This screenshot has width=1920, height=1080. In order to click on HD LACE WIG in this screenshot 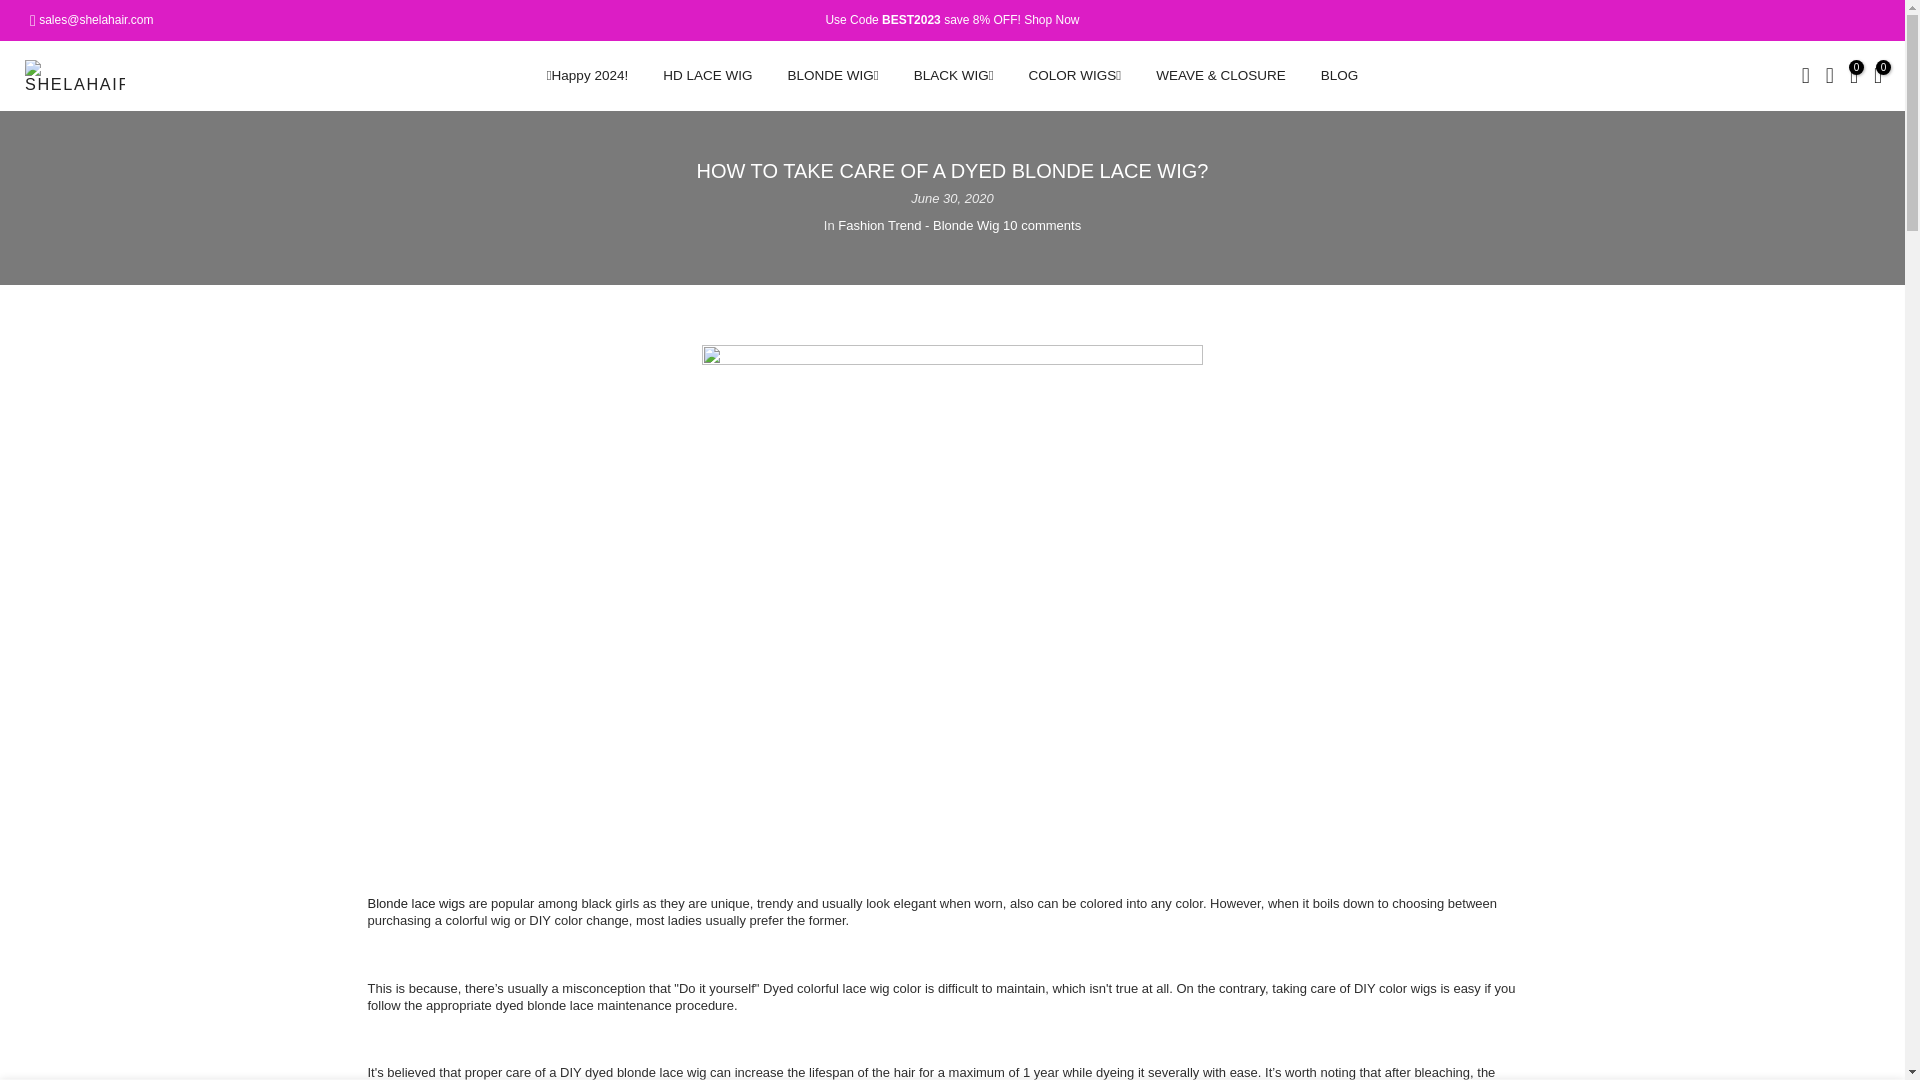, I will do `click(707, 76)`.